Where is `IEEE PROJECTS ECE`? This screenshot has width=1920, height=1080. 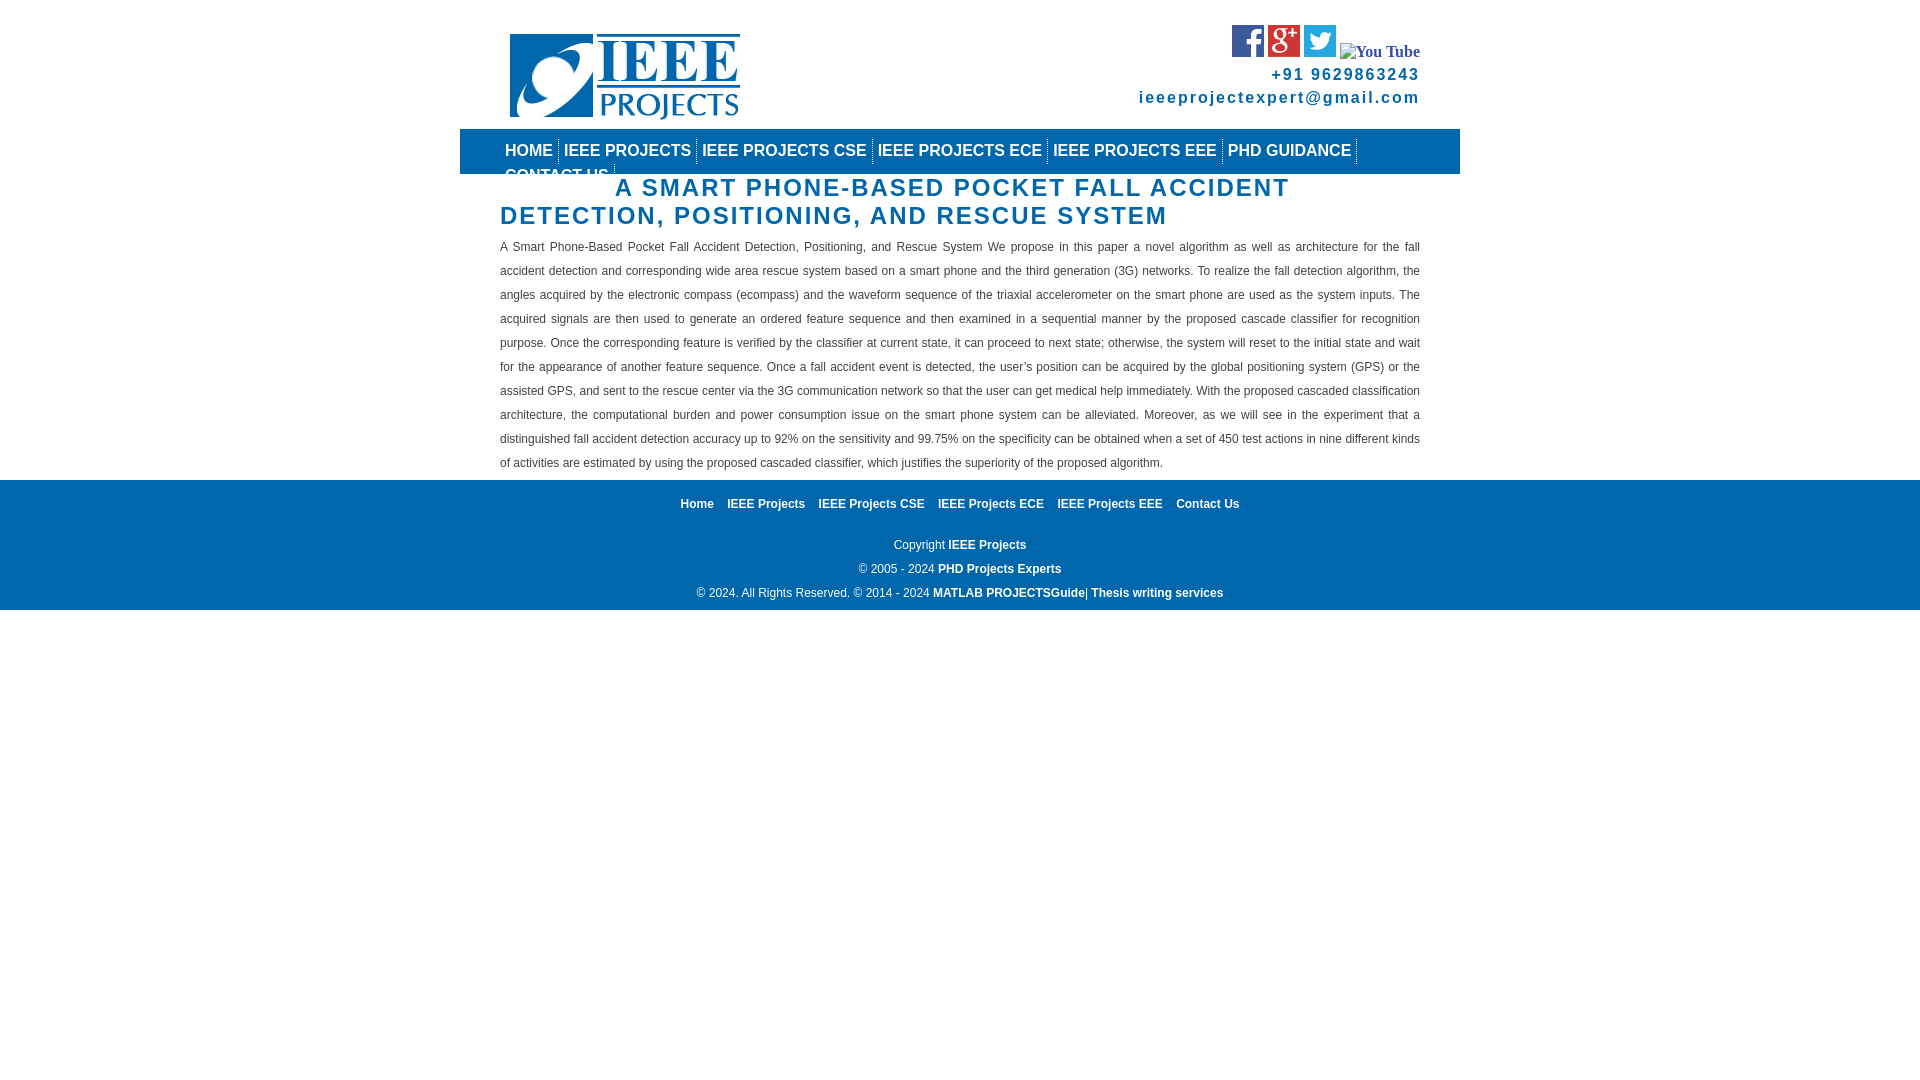 IEEE PROJECTS ECE is located at coordinates (960, 150).